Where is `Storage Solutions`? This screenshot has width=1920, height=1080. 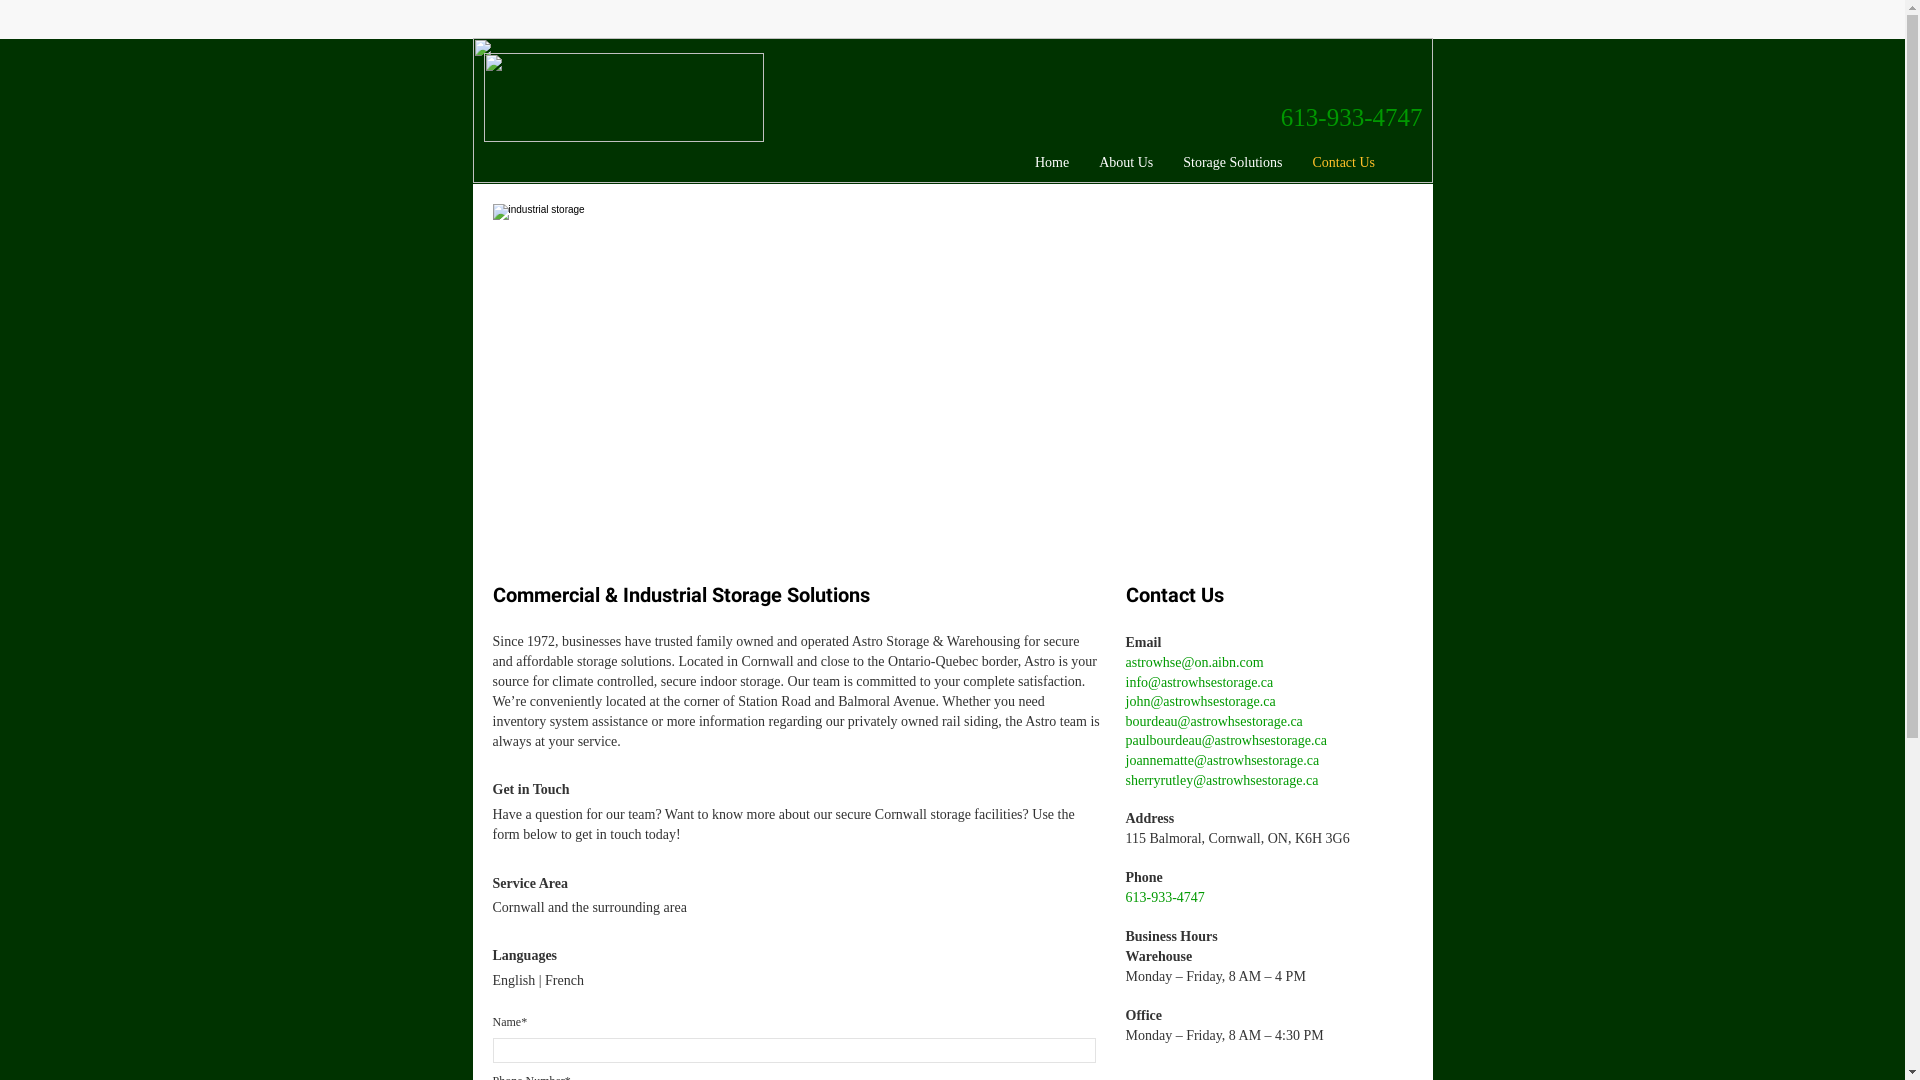 Storage Solutions is located at coordinates (1238, 163).